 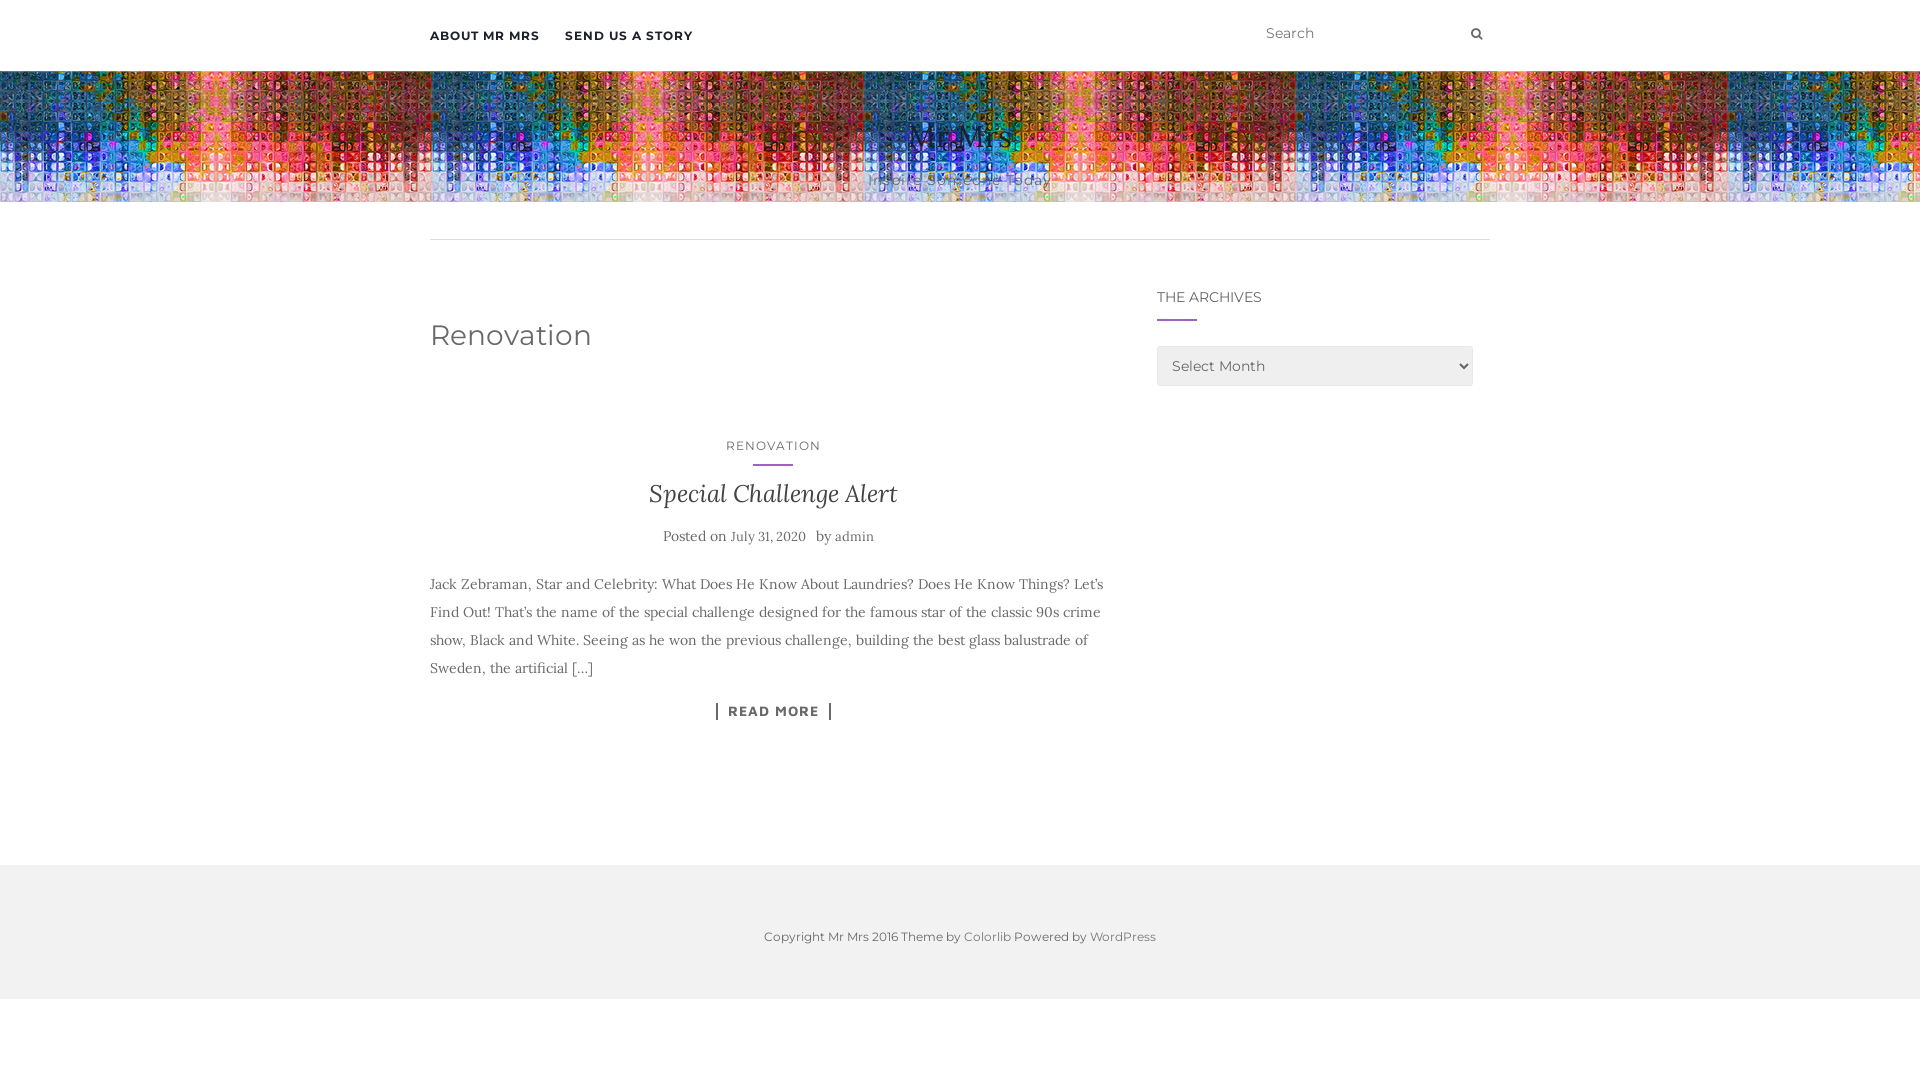 What do you see at coordinates (774, 446) in the screenshot?
I see `RENOVATION` at bounding box center [774, 446].